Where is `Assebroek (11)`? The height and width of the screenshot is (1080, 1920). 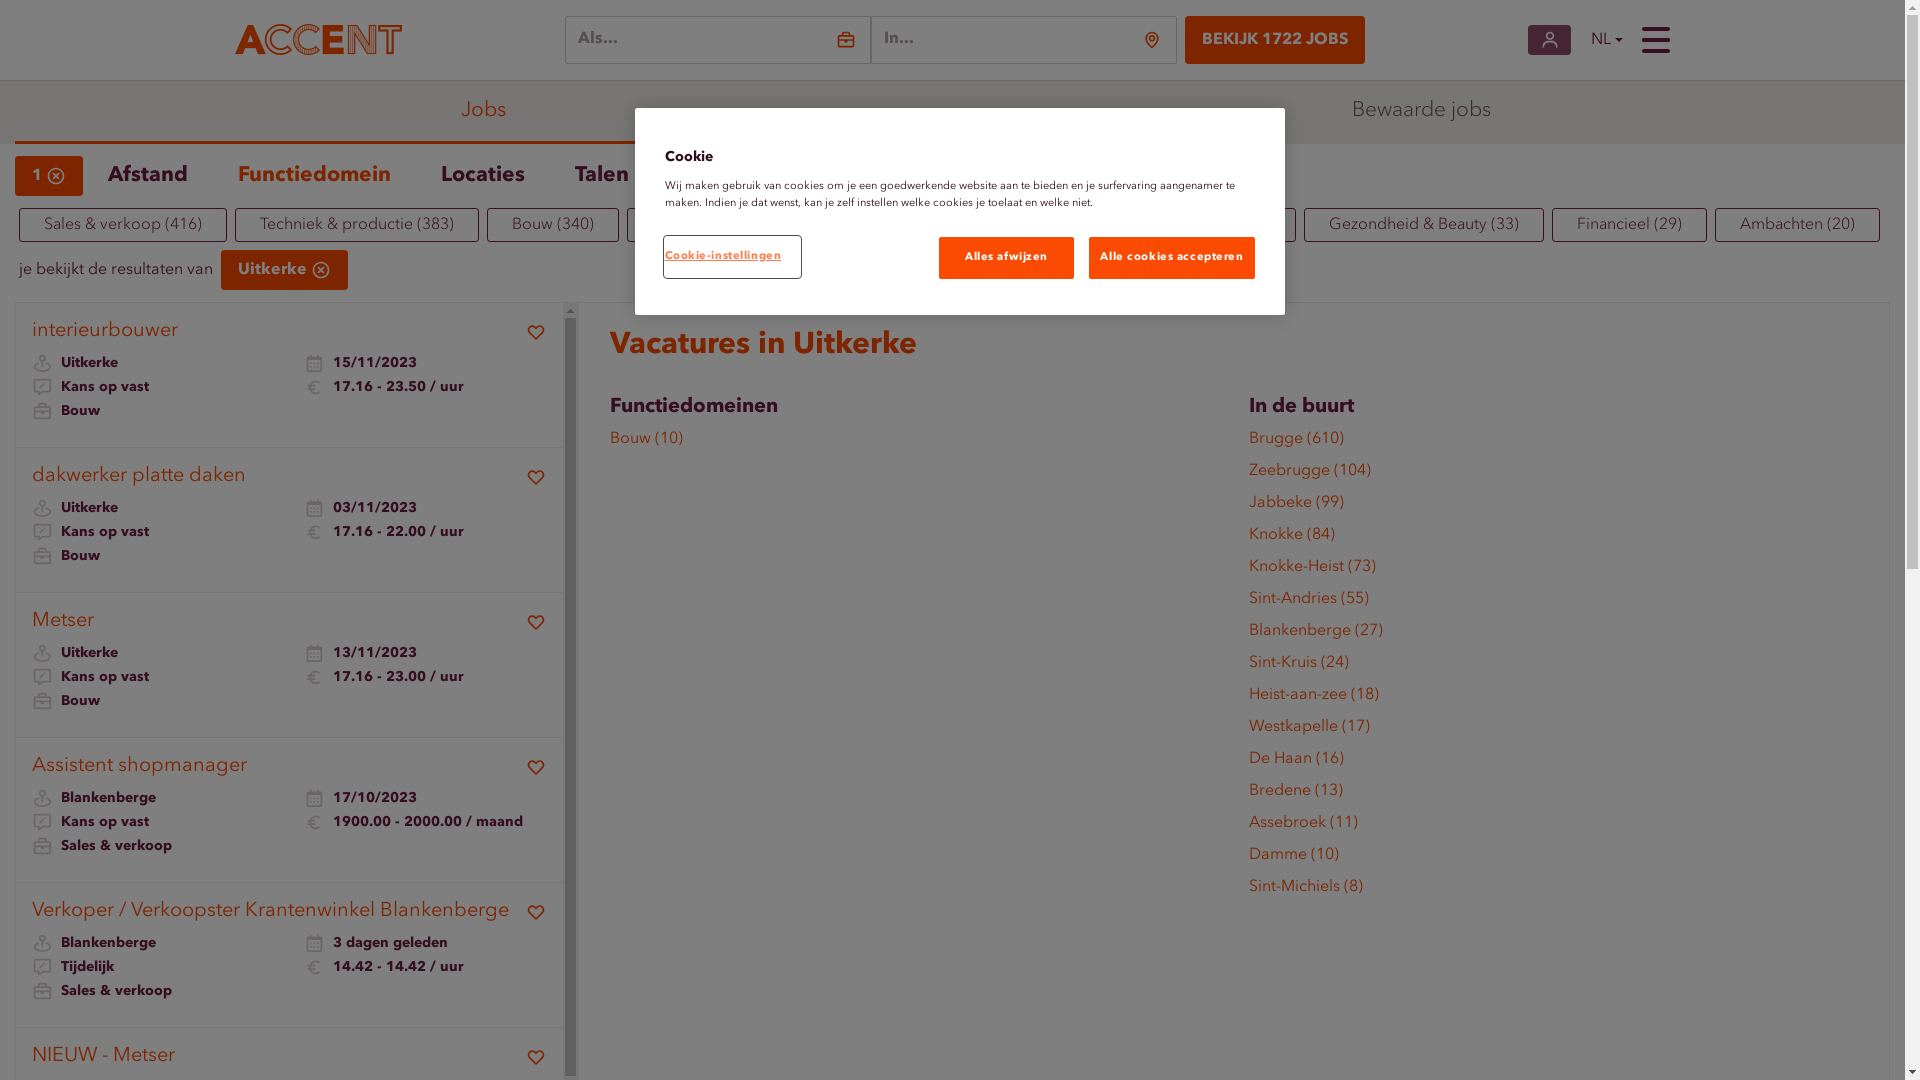 Assebroek (11) is located at coordinates (1554, 827).